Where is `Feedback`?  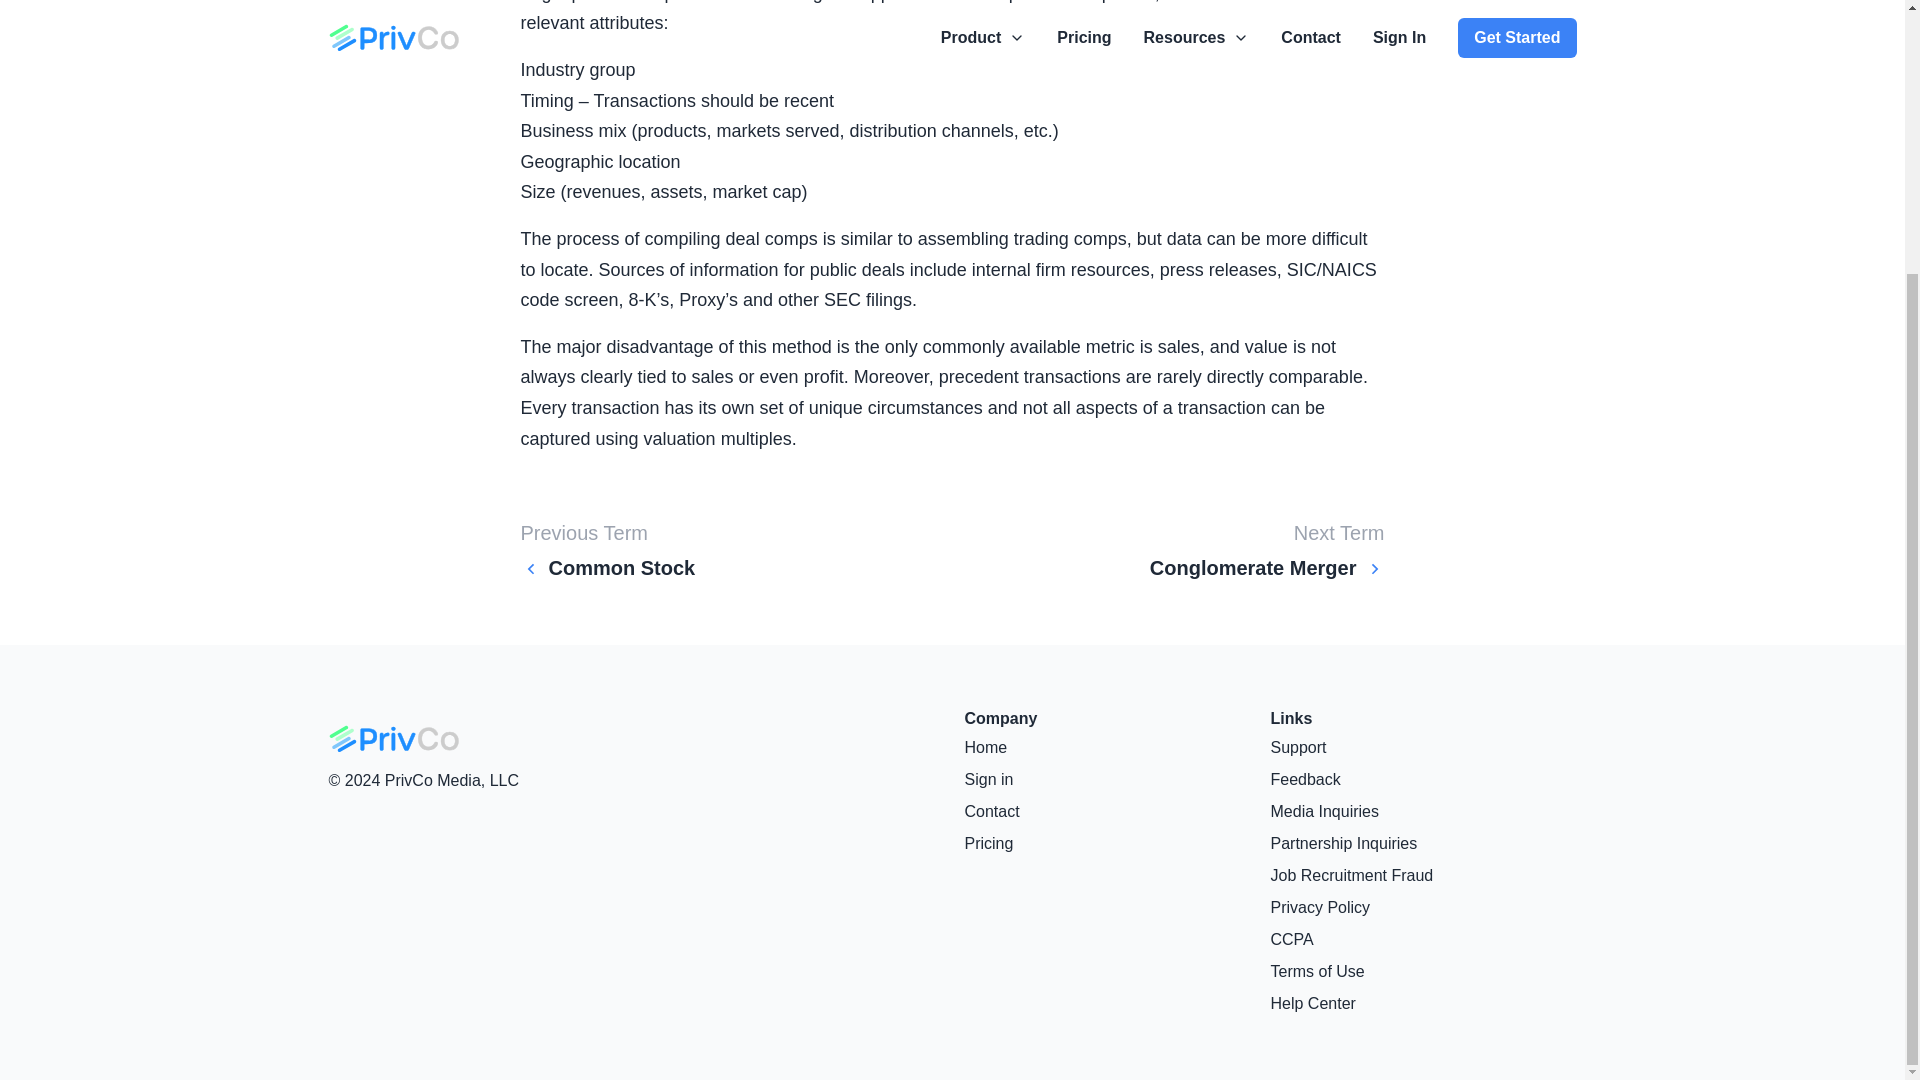 Feedback is located at coordinates (1422, 779).